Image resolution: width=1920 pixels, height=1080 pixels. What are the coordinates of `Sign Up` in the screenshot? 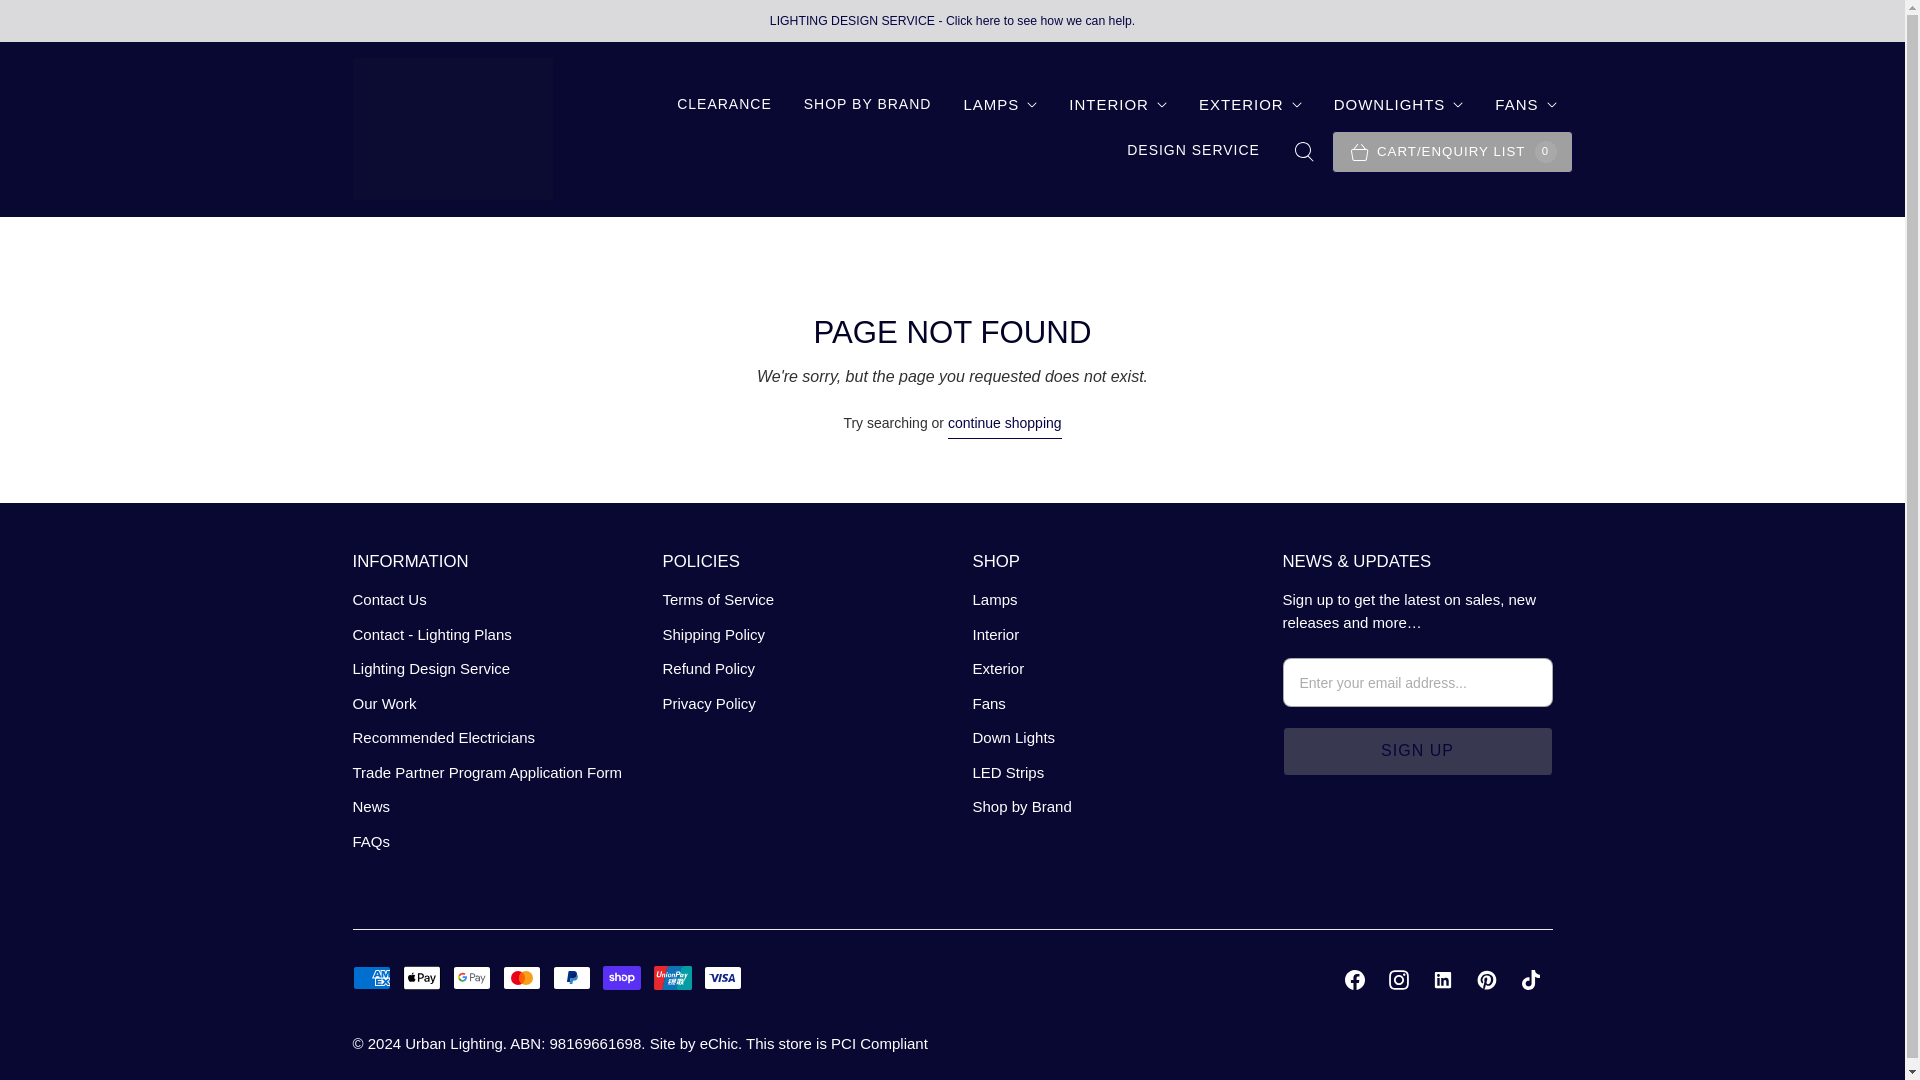 It's located at (1416, 750).